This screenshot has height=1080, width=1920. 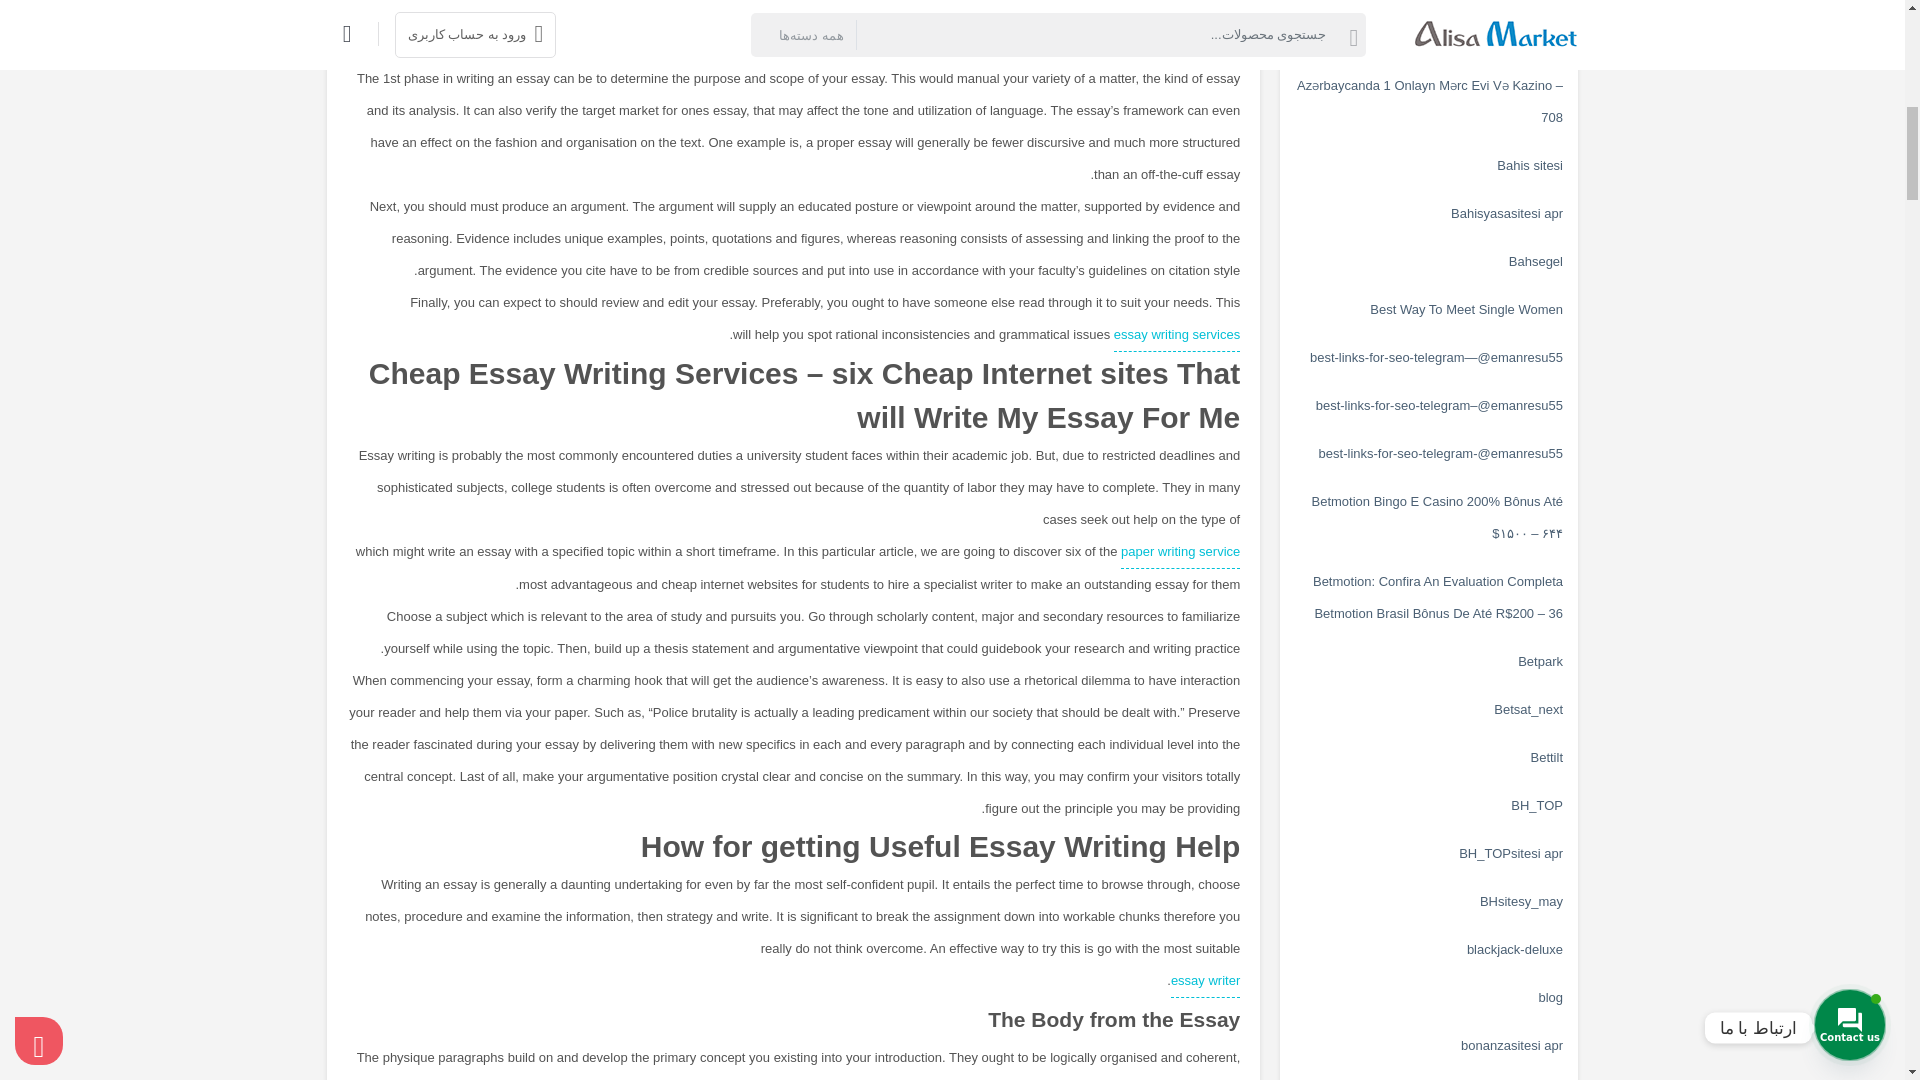 I want to click on Bahis sitesi, so click(x=1429, y=166).